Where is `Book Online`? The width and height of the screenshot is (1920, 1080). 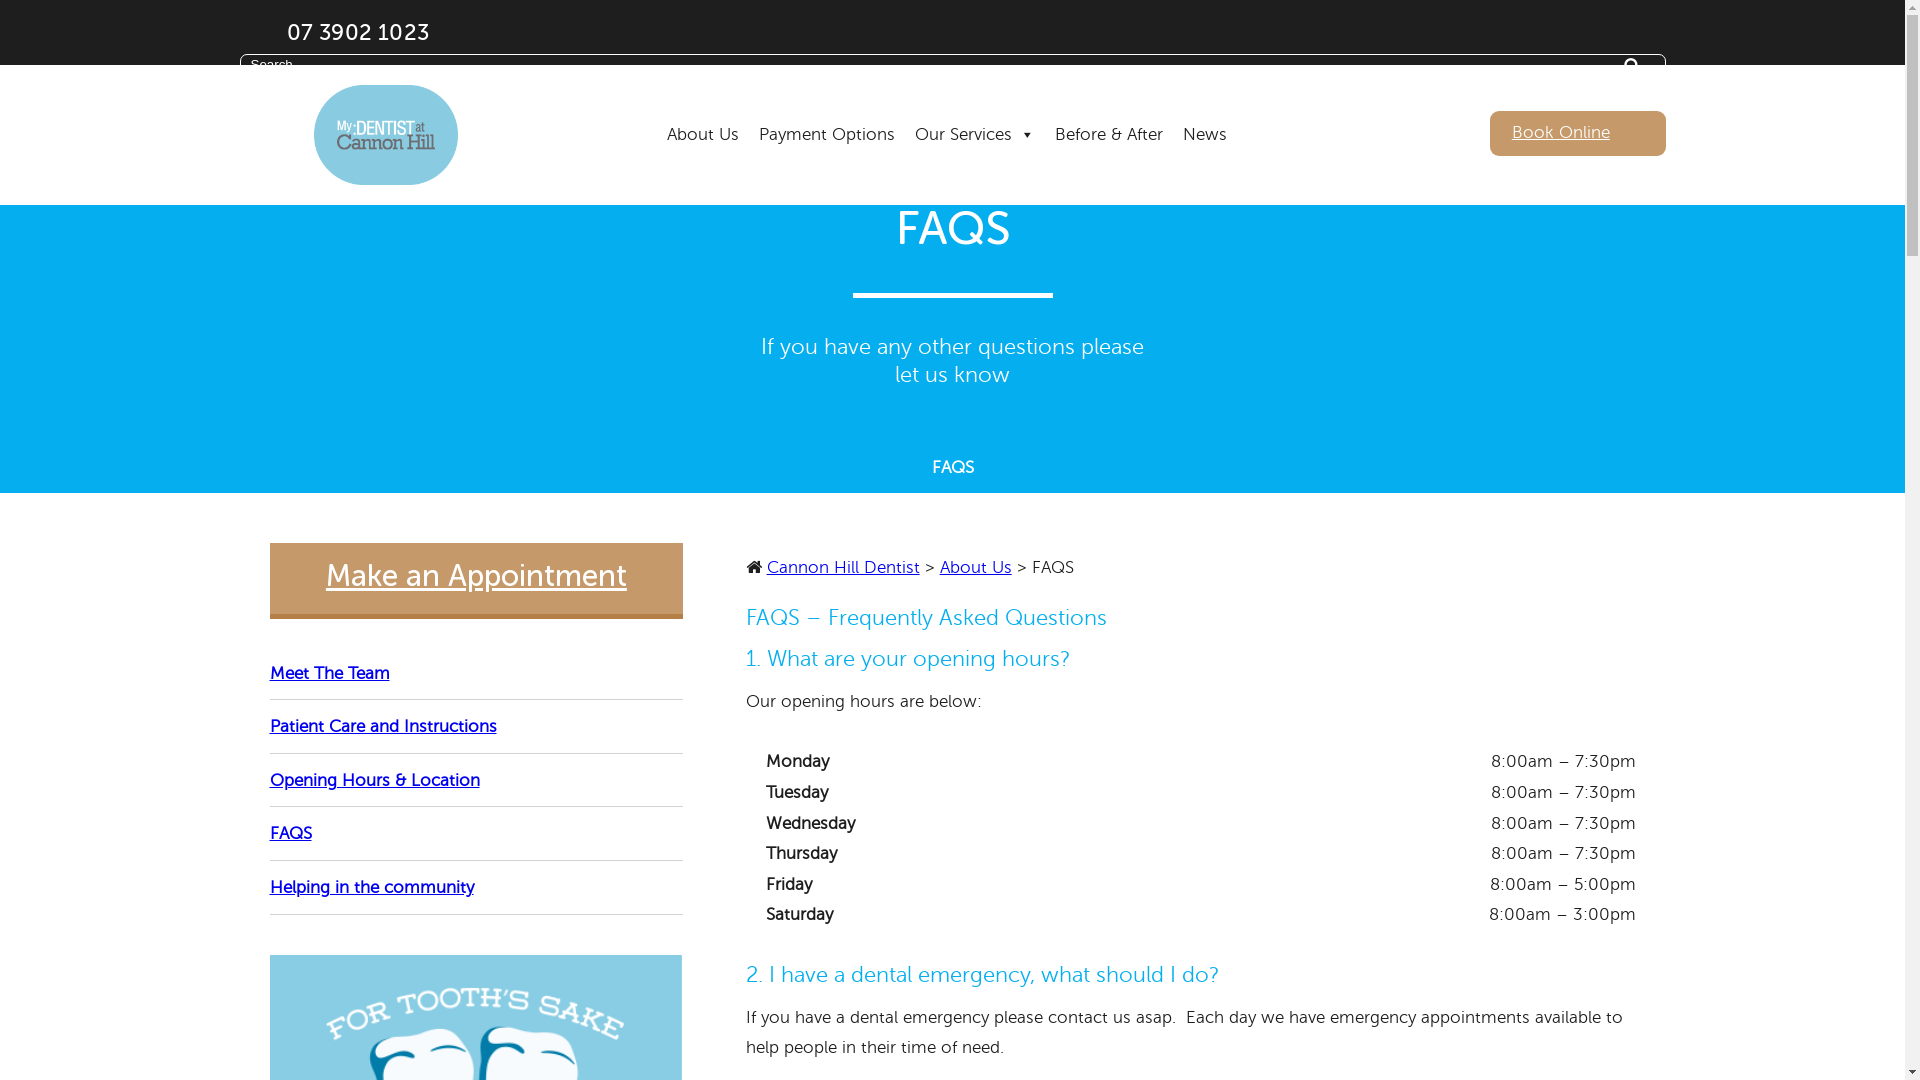 Book Online is located at coordinates (1578, 133).